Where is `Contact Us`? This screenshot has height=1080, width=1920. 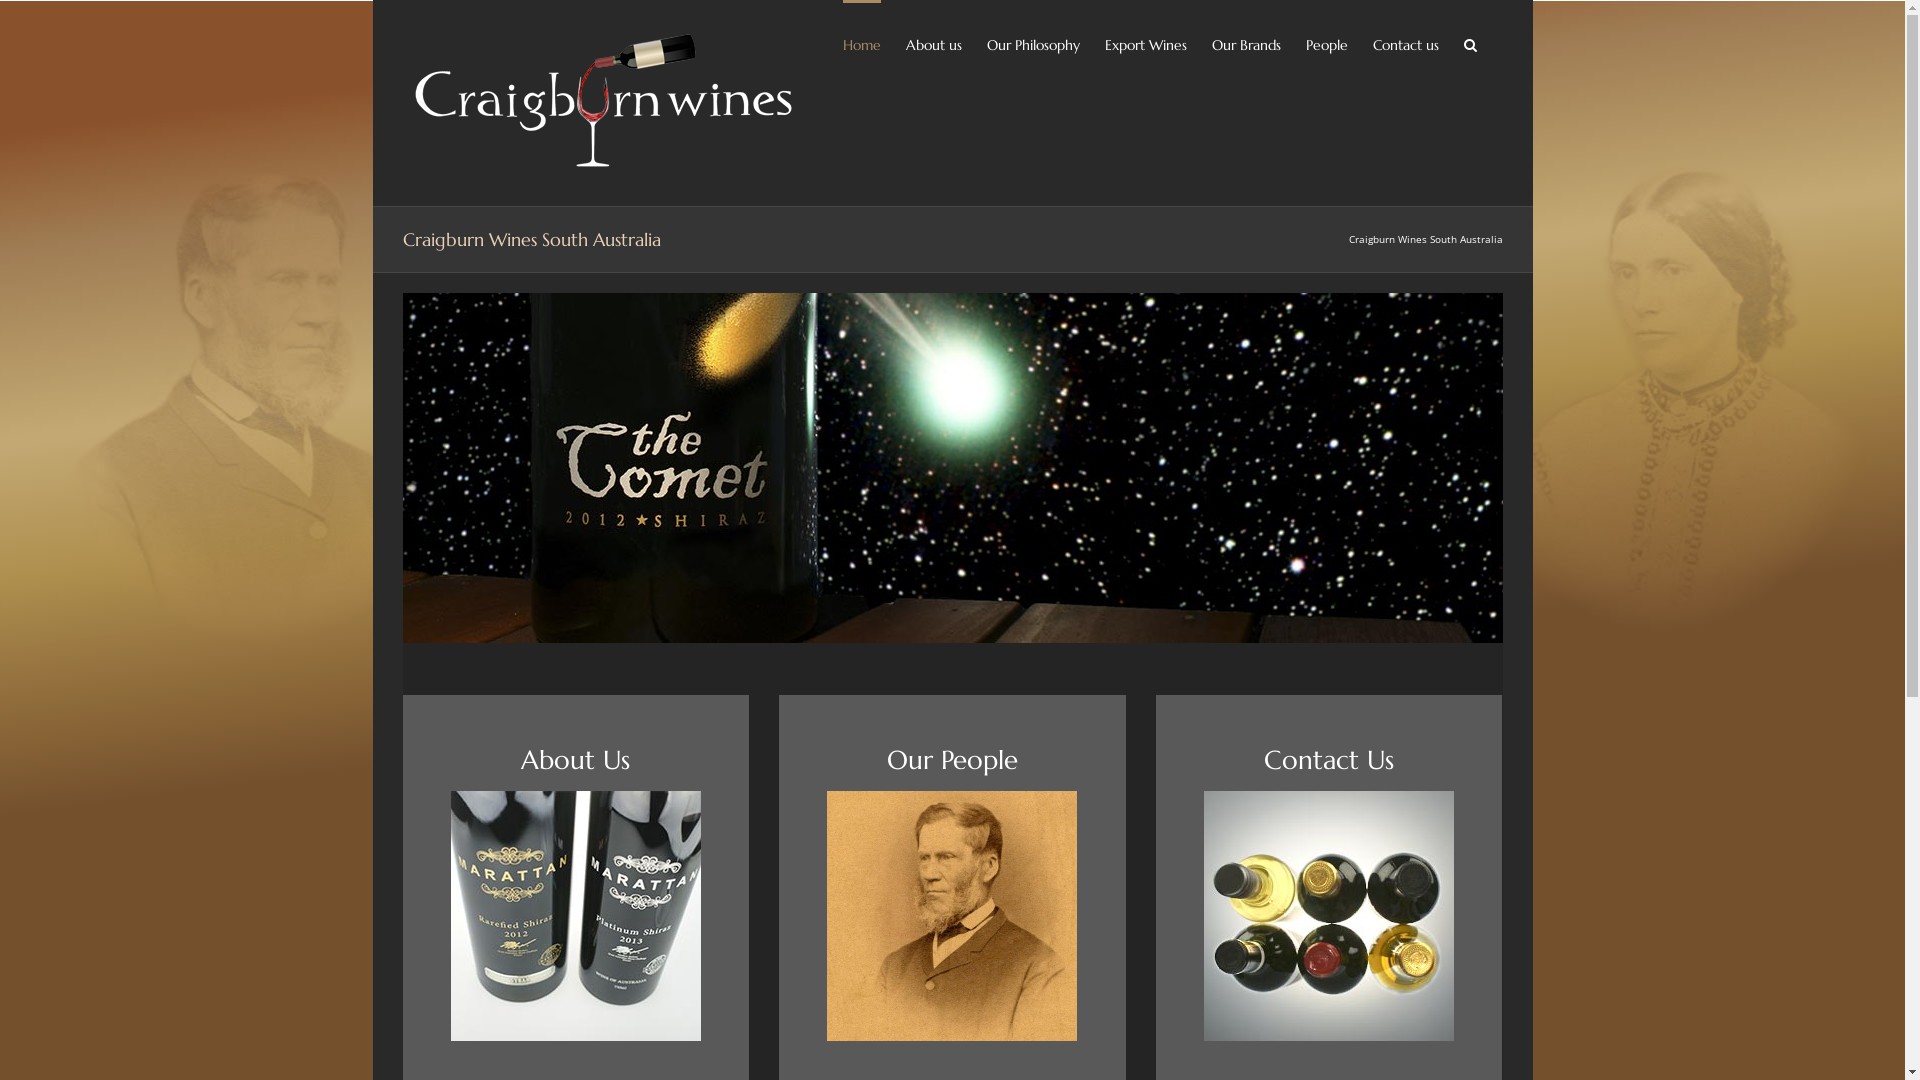 Contact Us is located at coordinates (1330, 760).